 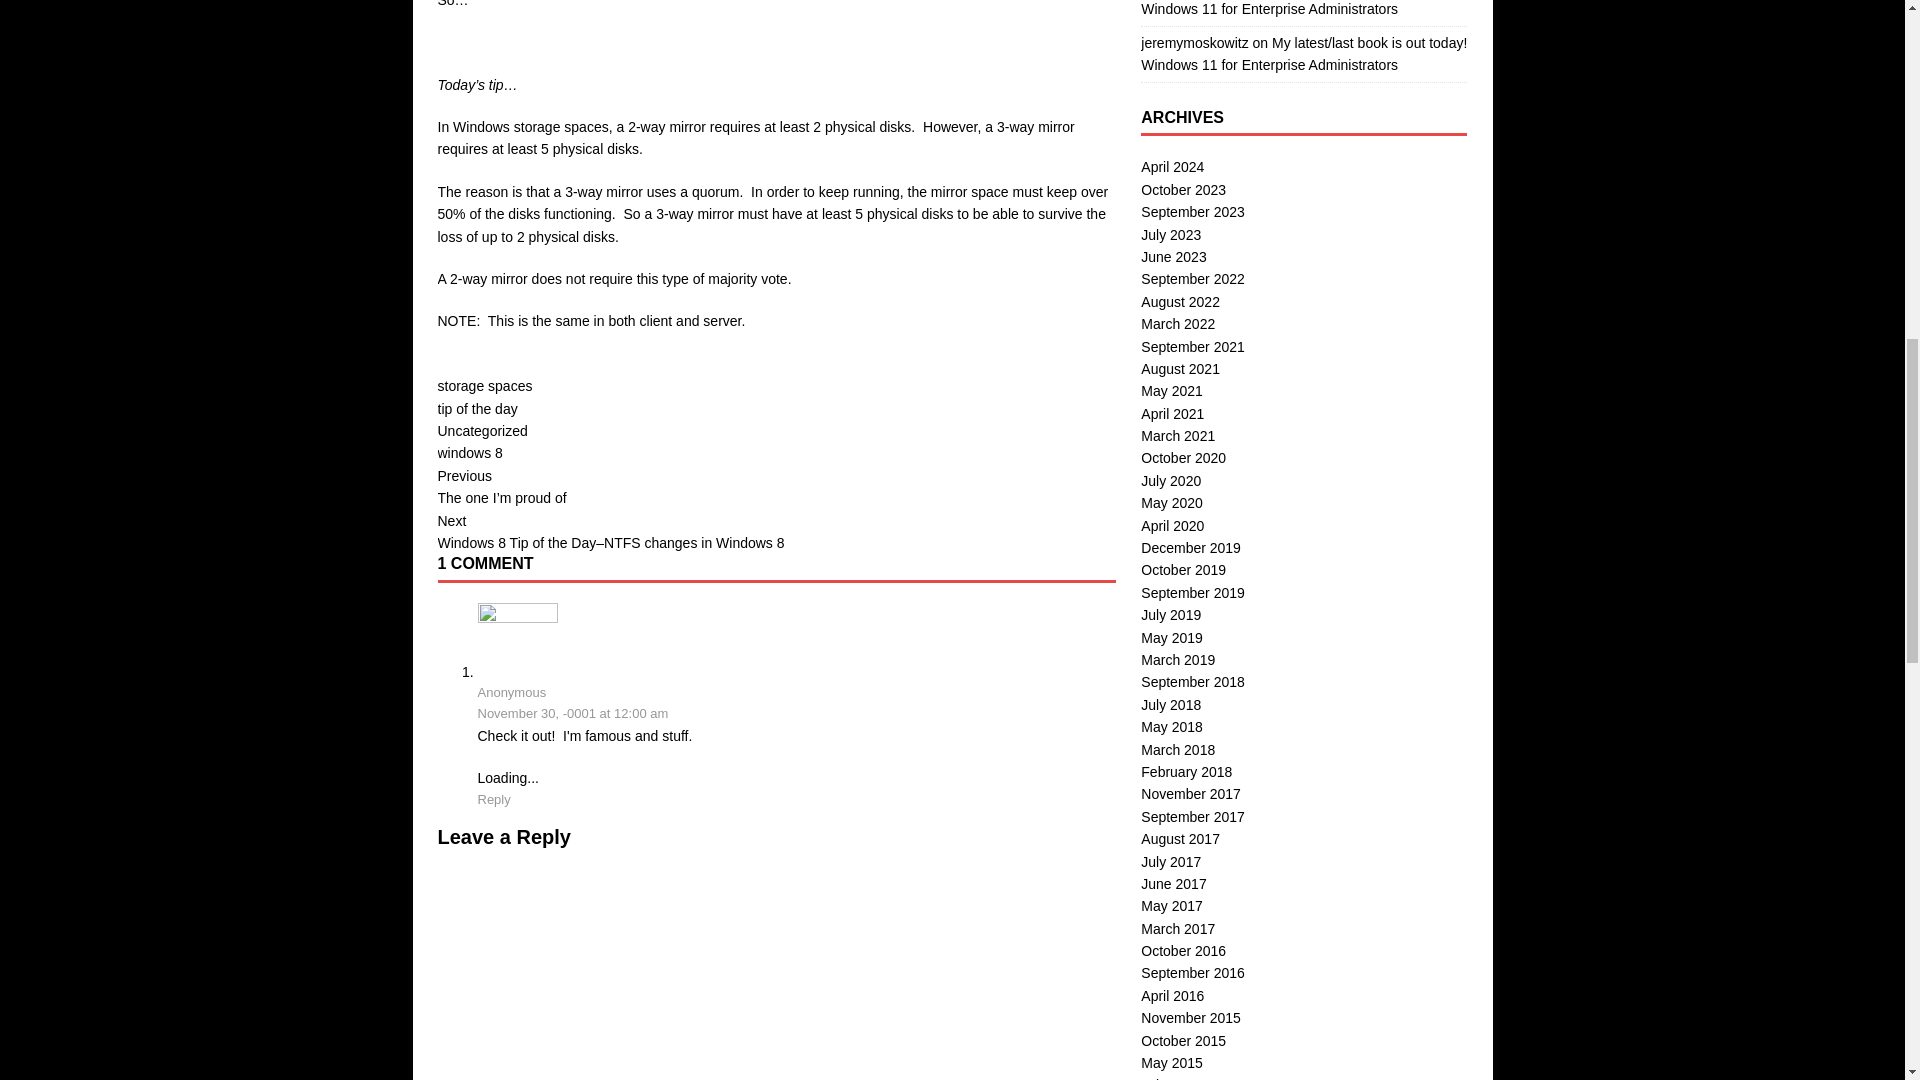 I want to click on September 2023, so click(x=1192, y=212).